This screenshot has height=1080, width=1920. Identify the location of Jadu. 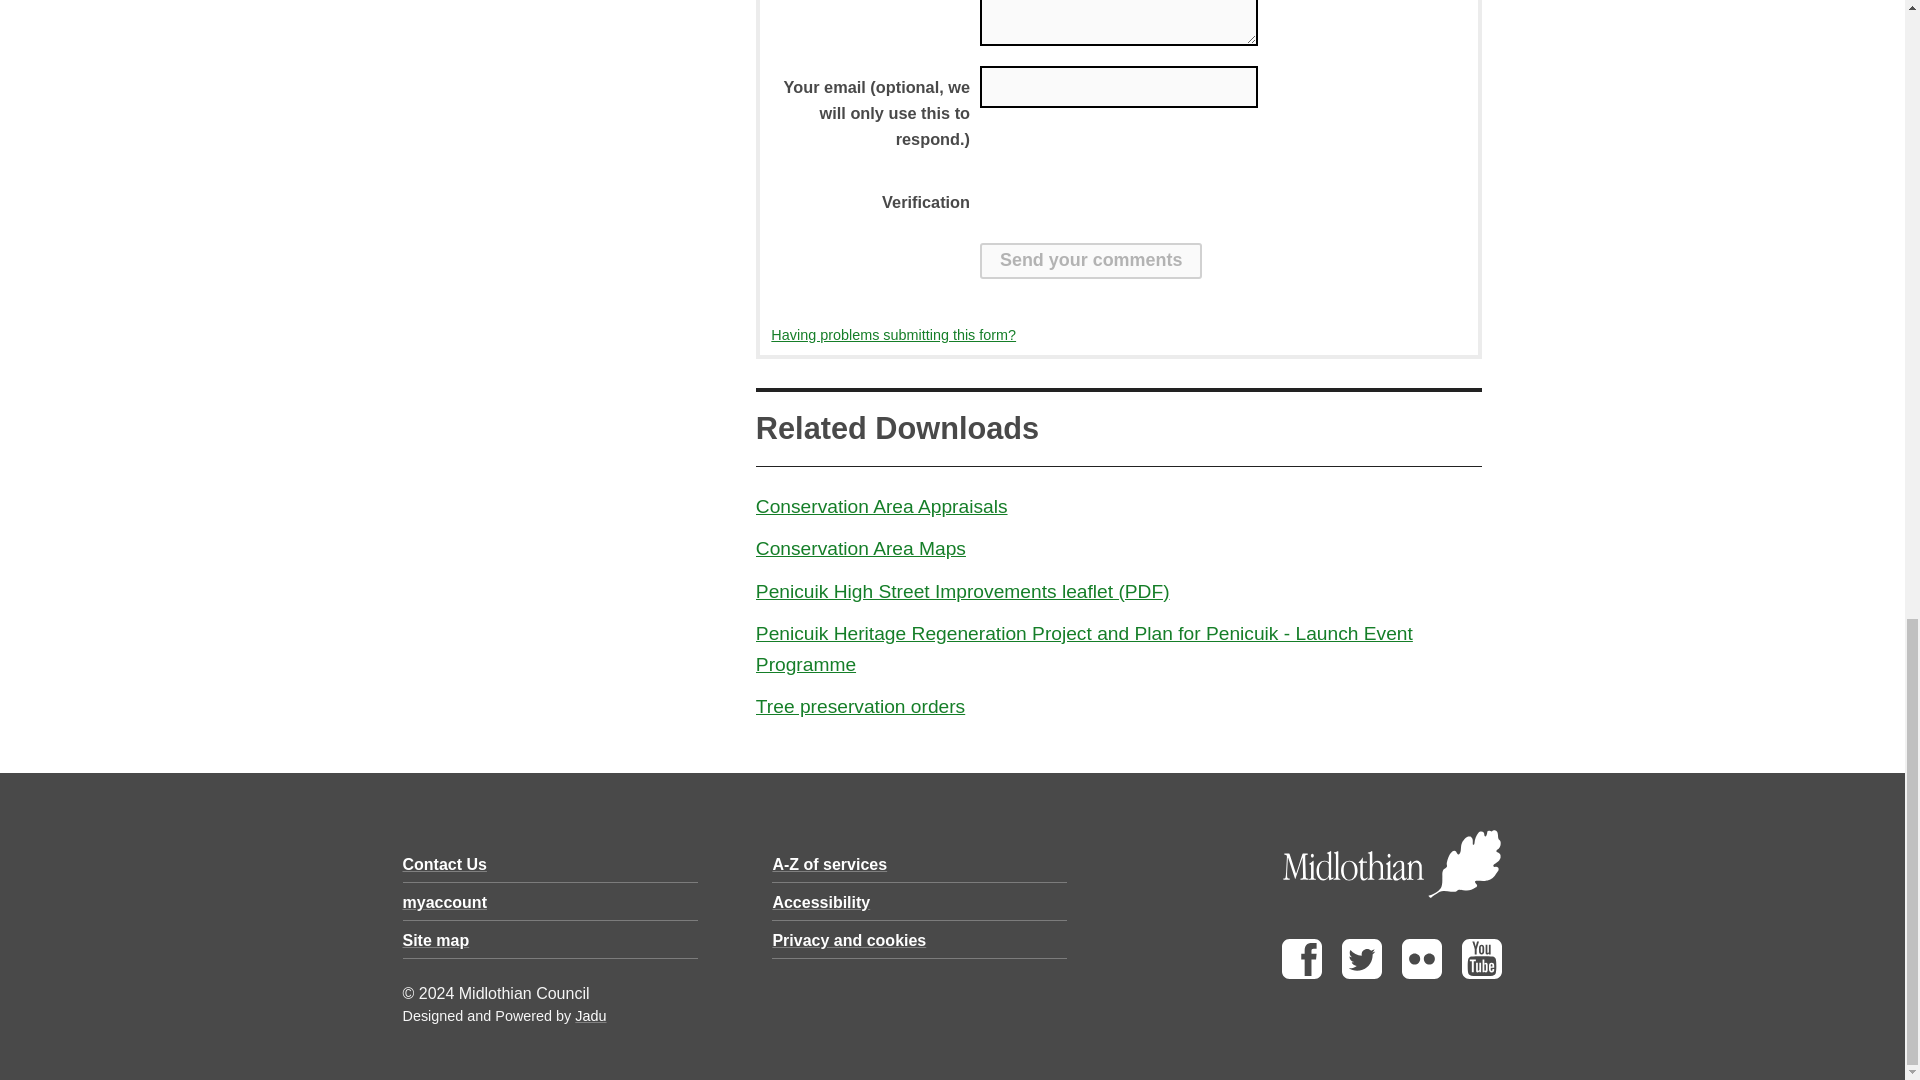
(590, 1015).